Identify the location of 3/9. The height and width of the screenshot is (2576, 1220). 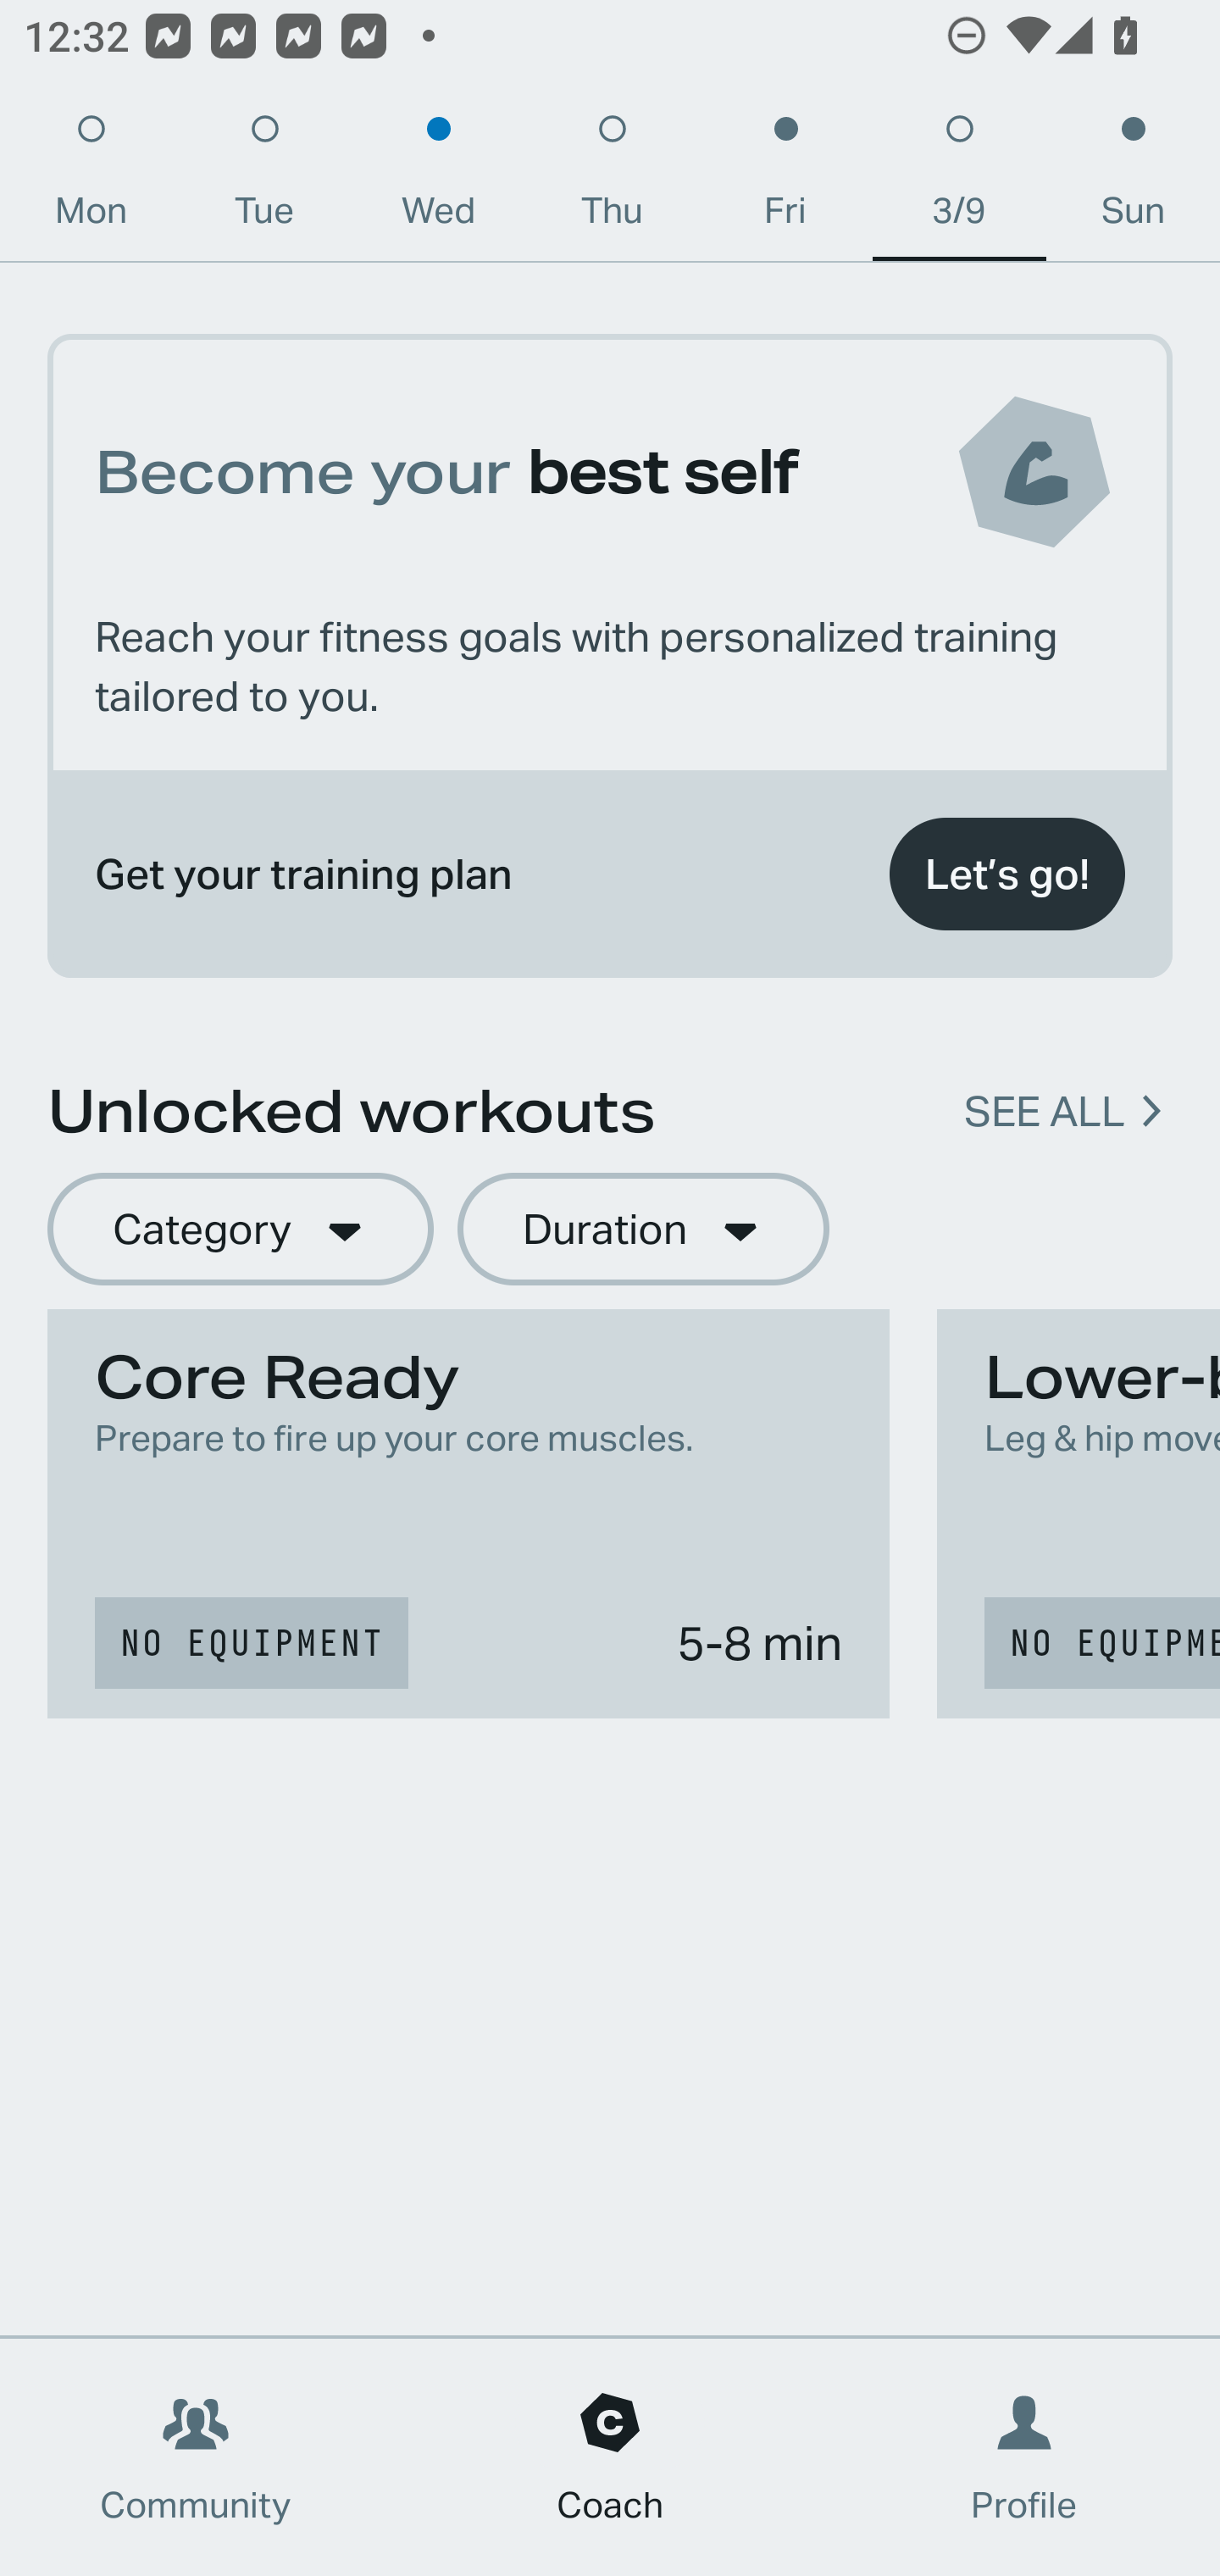
(959, 178).